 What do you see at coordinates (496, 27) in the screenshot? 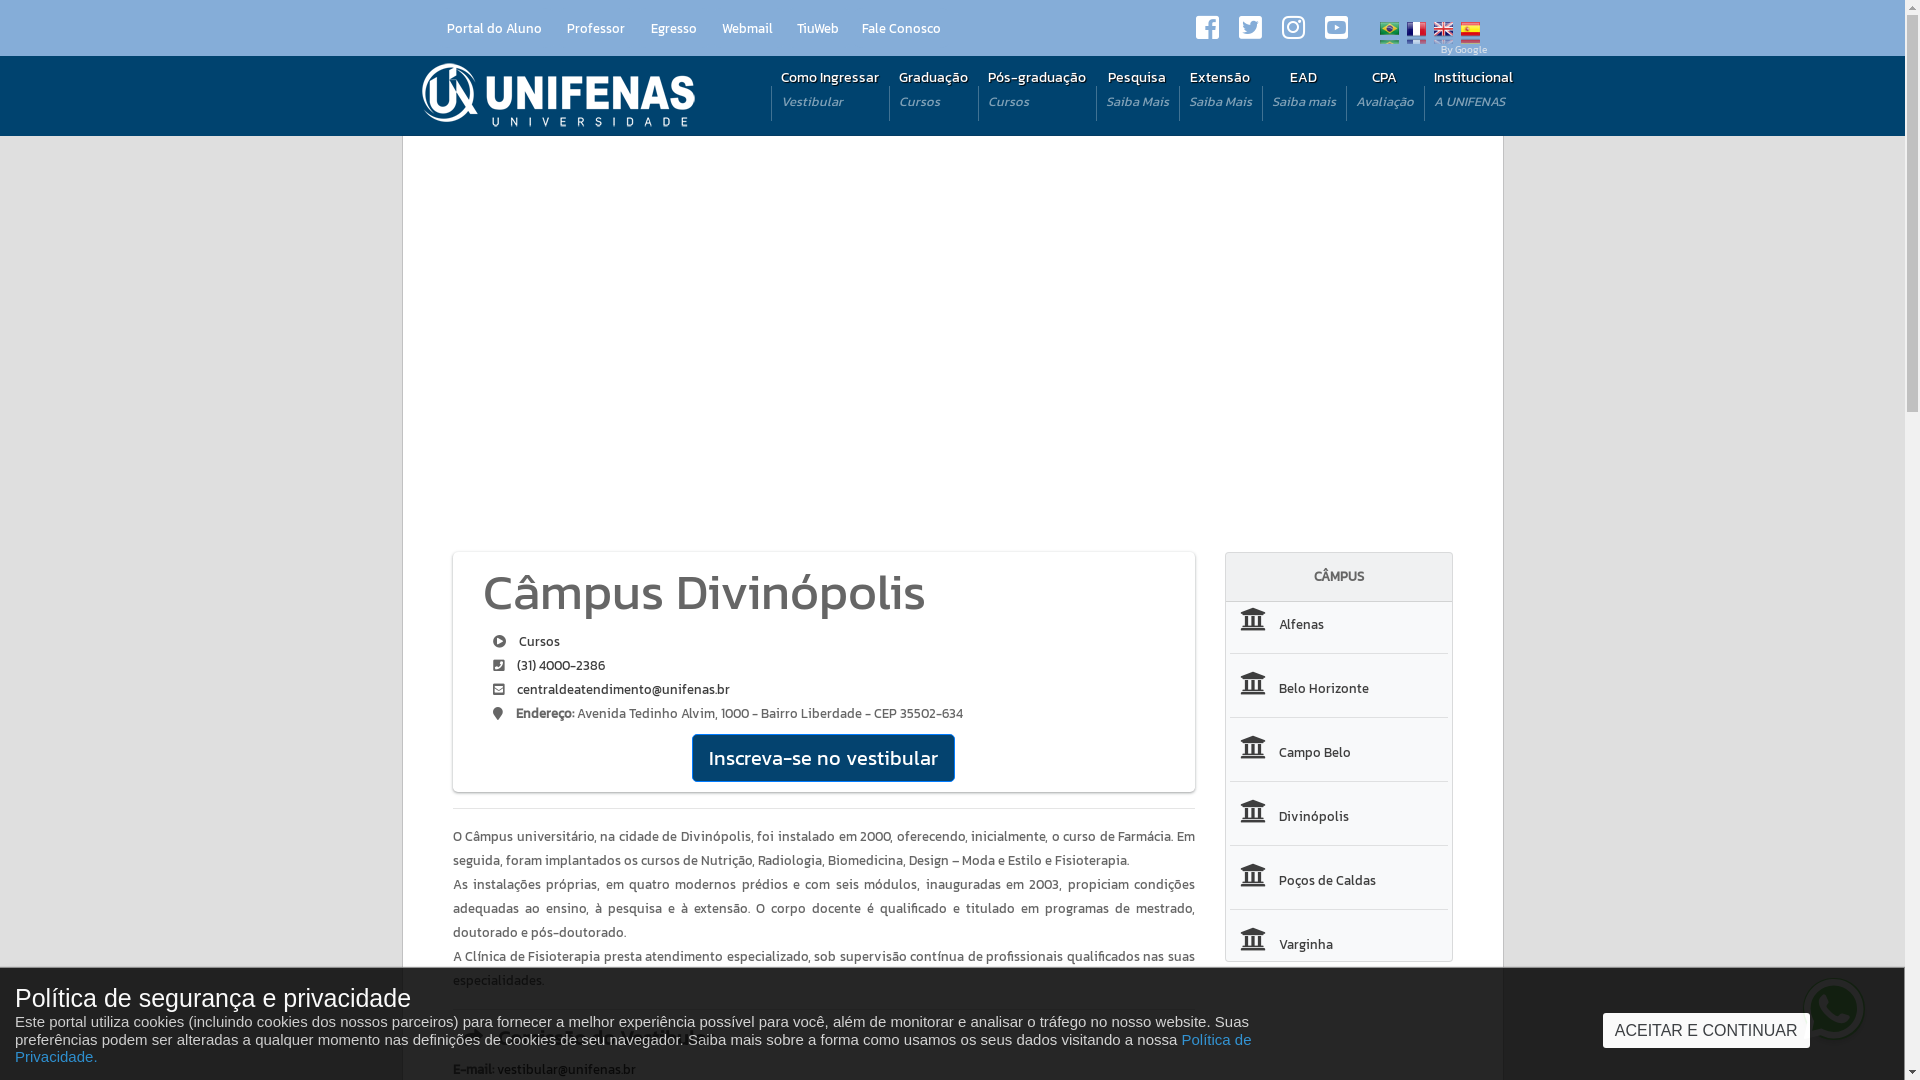
I see `Portal do Aluno` at bounding box center [496, 27].